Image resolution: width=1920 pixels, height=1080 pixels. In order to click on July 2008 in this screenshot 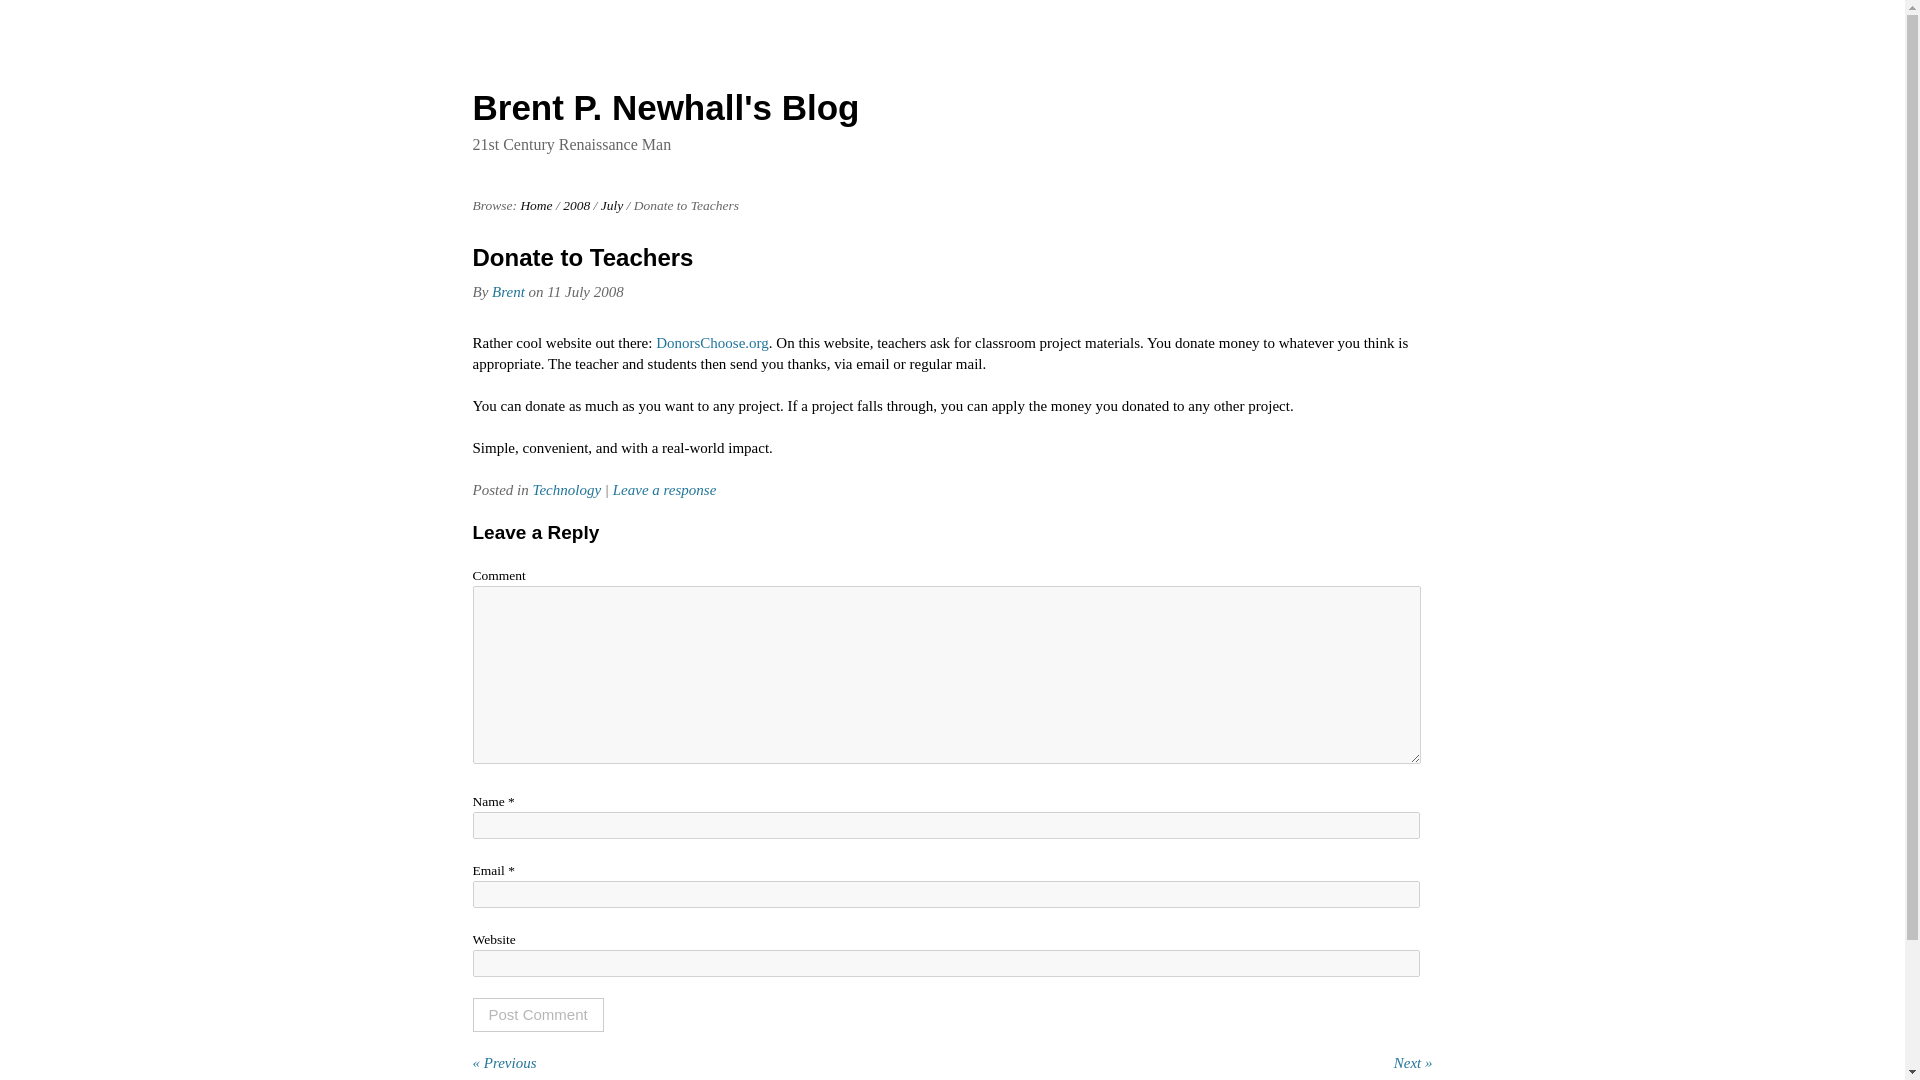, I will do `click(612, 204)`.